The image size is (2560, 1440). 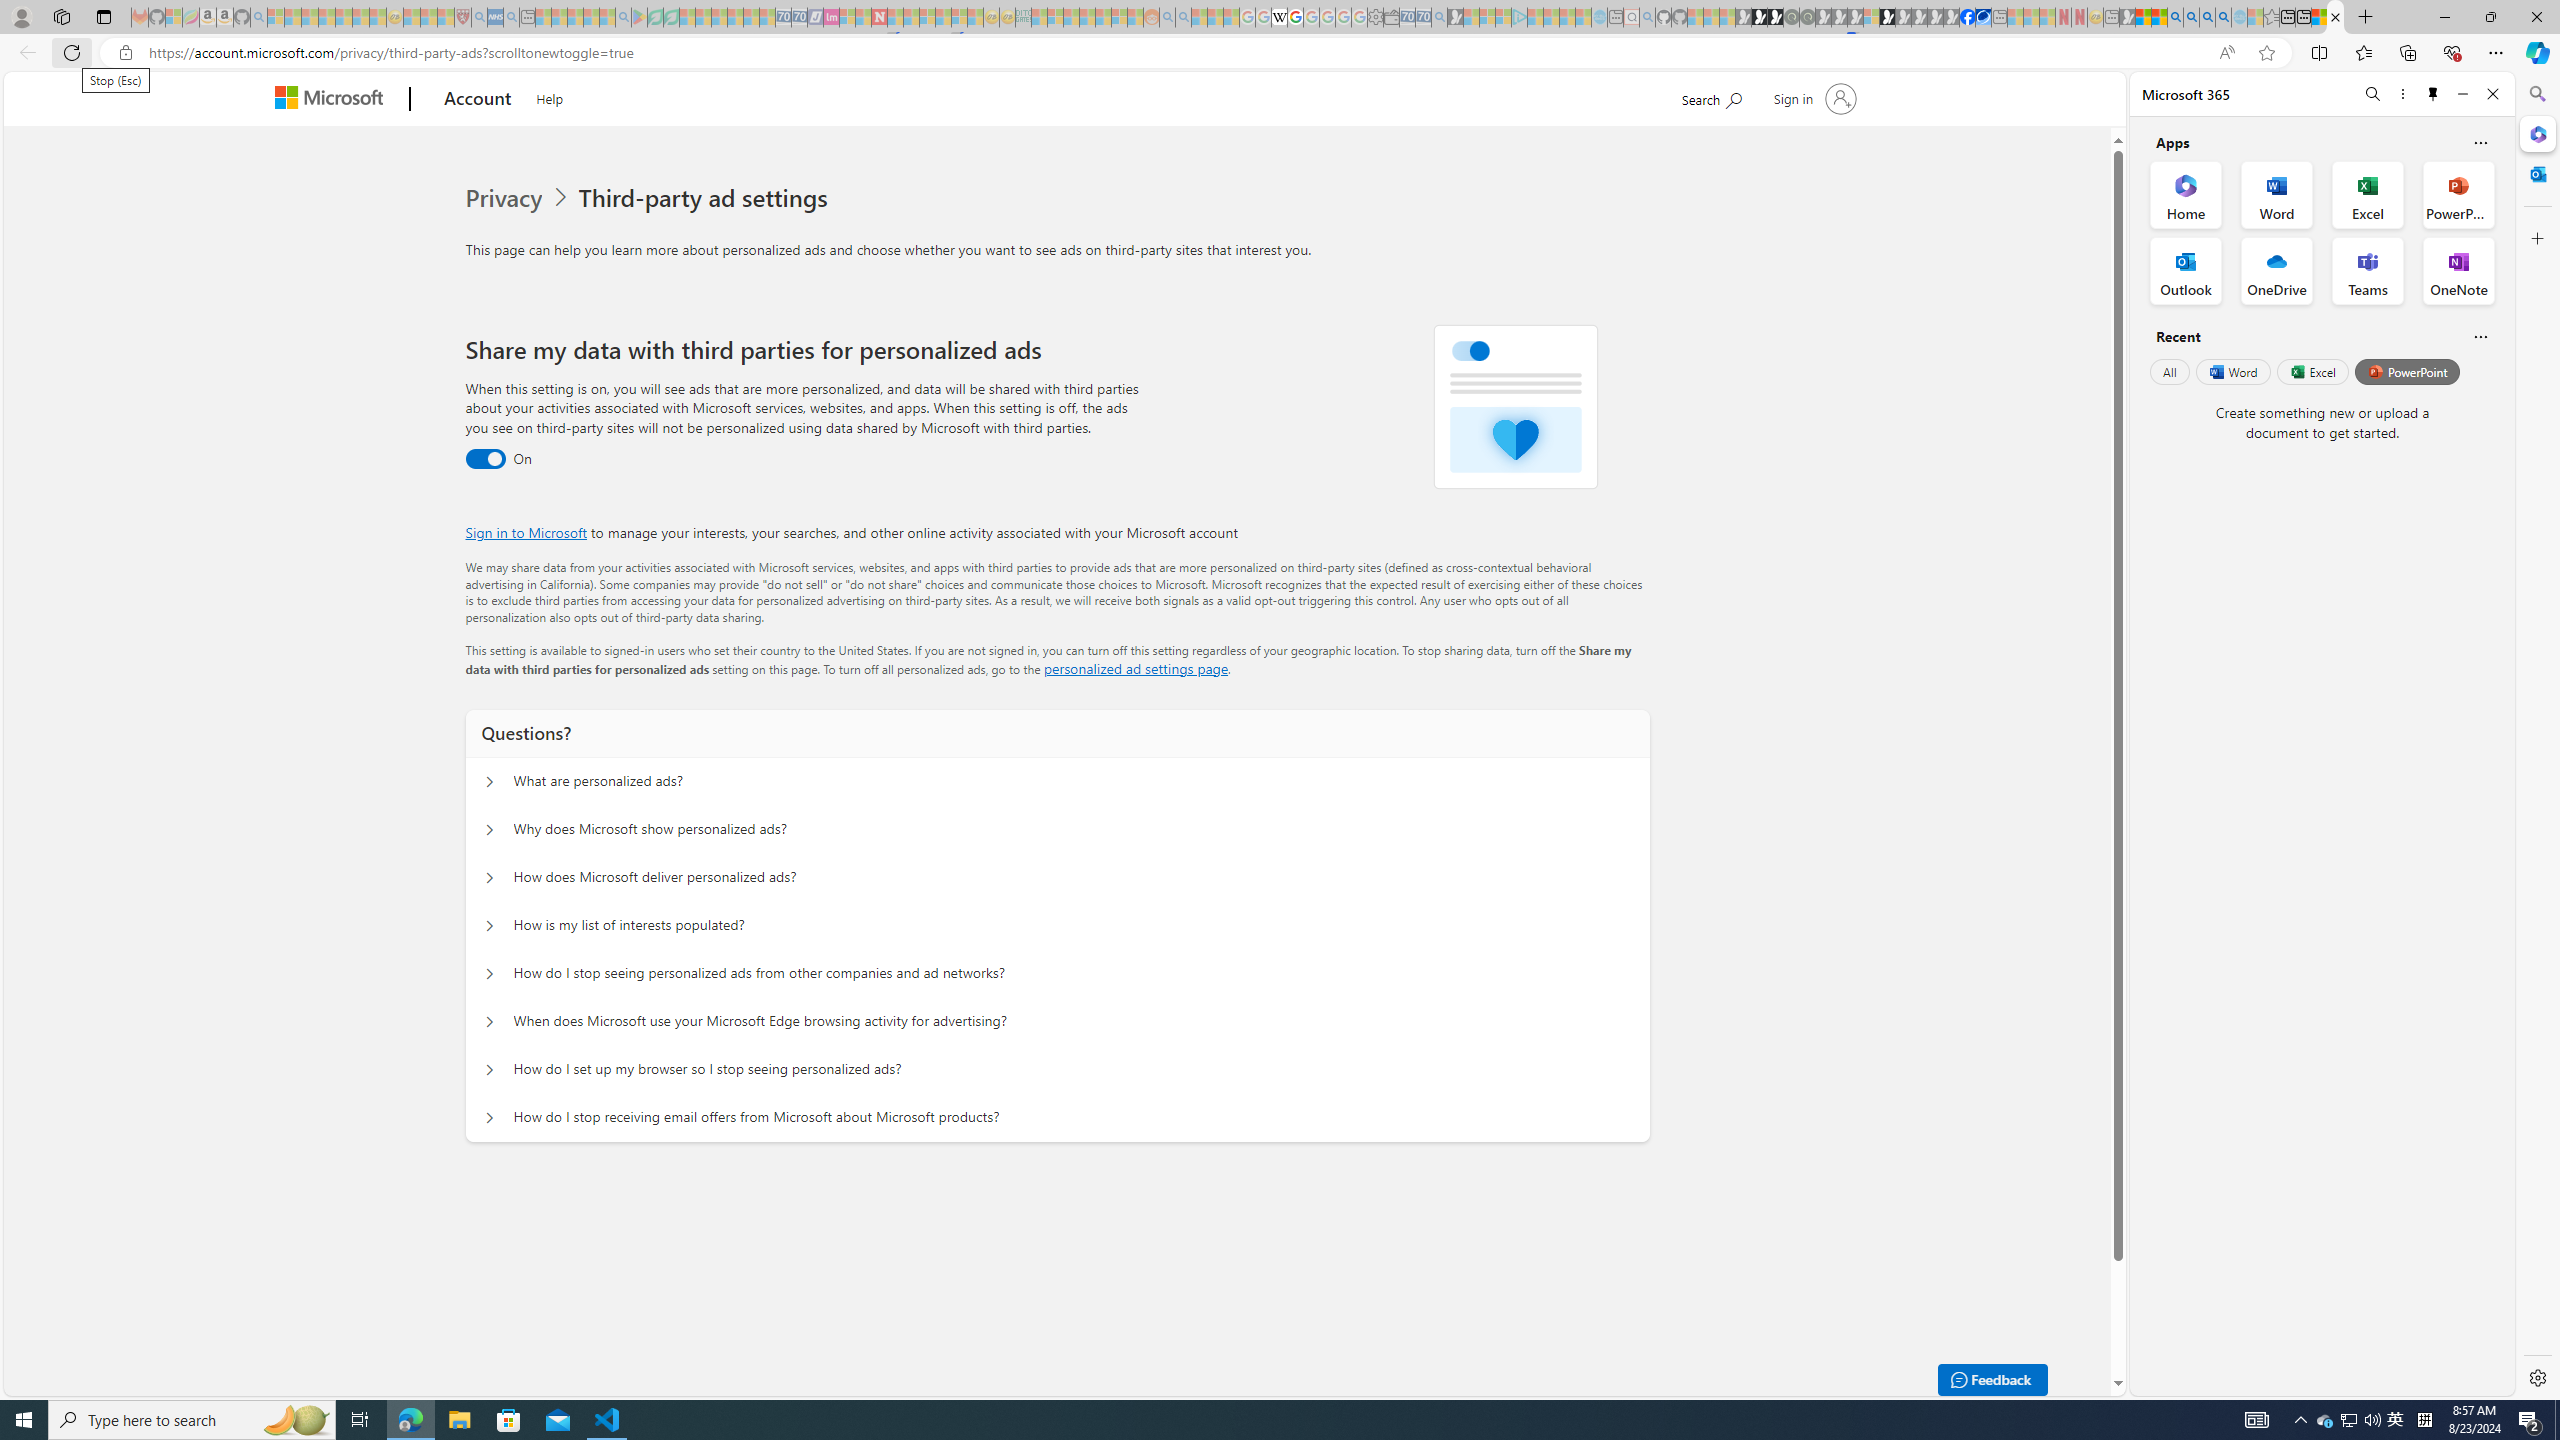 I want to click on AirNow.gov, so click(x=1982, y=17).